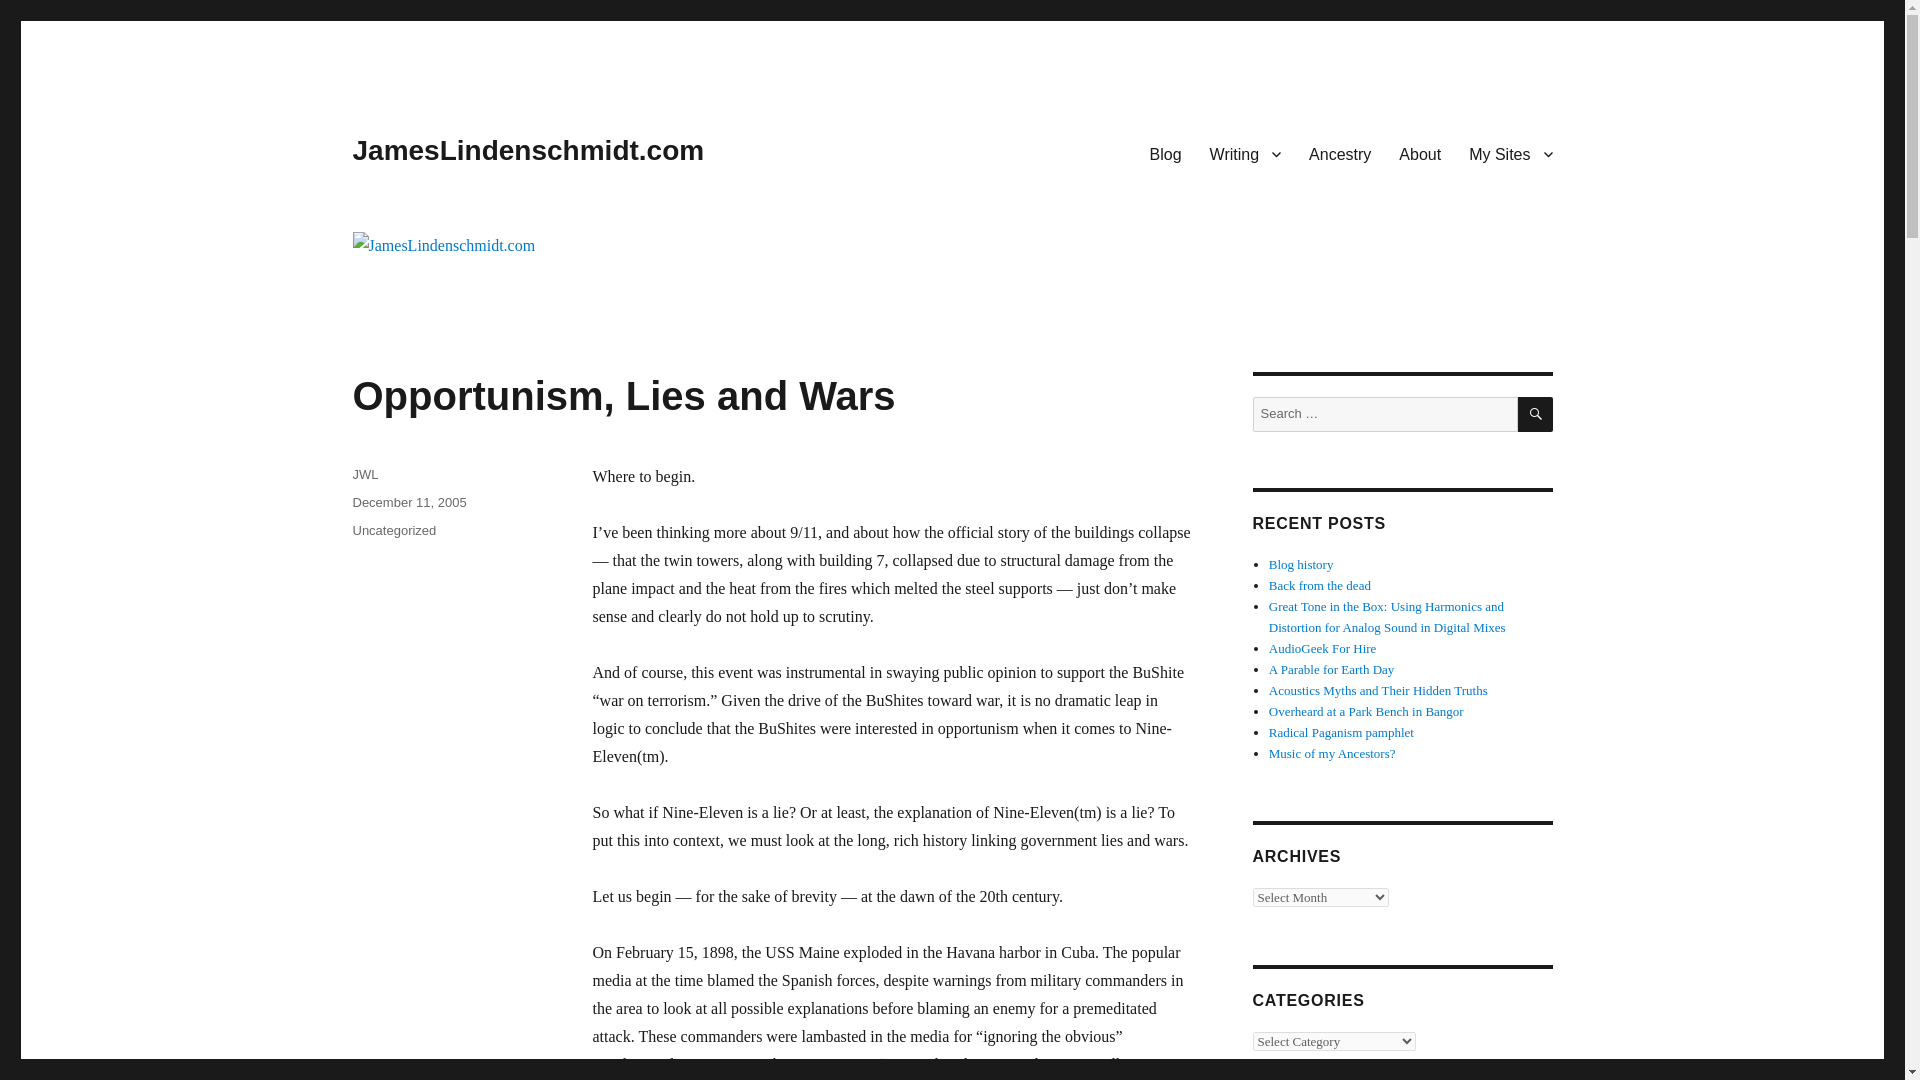 The height and width of the screenshot is (1080, 1920). Describe the element at coordinates (1322, 648) in the screenshot. I see `AudioGeek For Hire` at that location.